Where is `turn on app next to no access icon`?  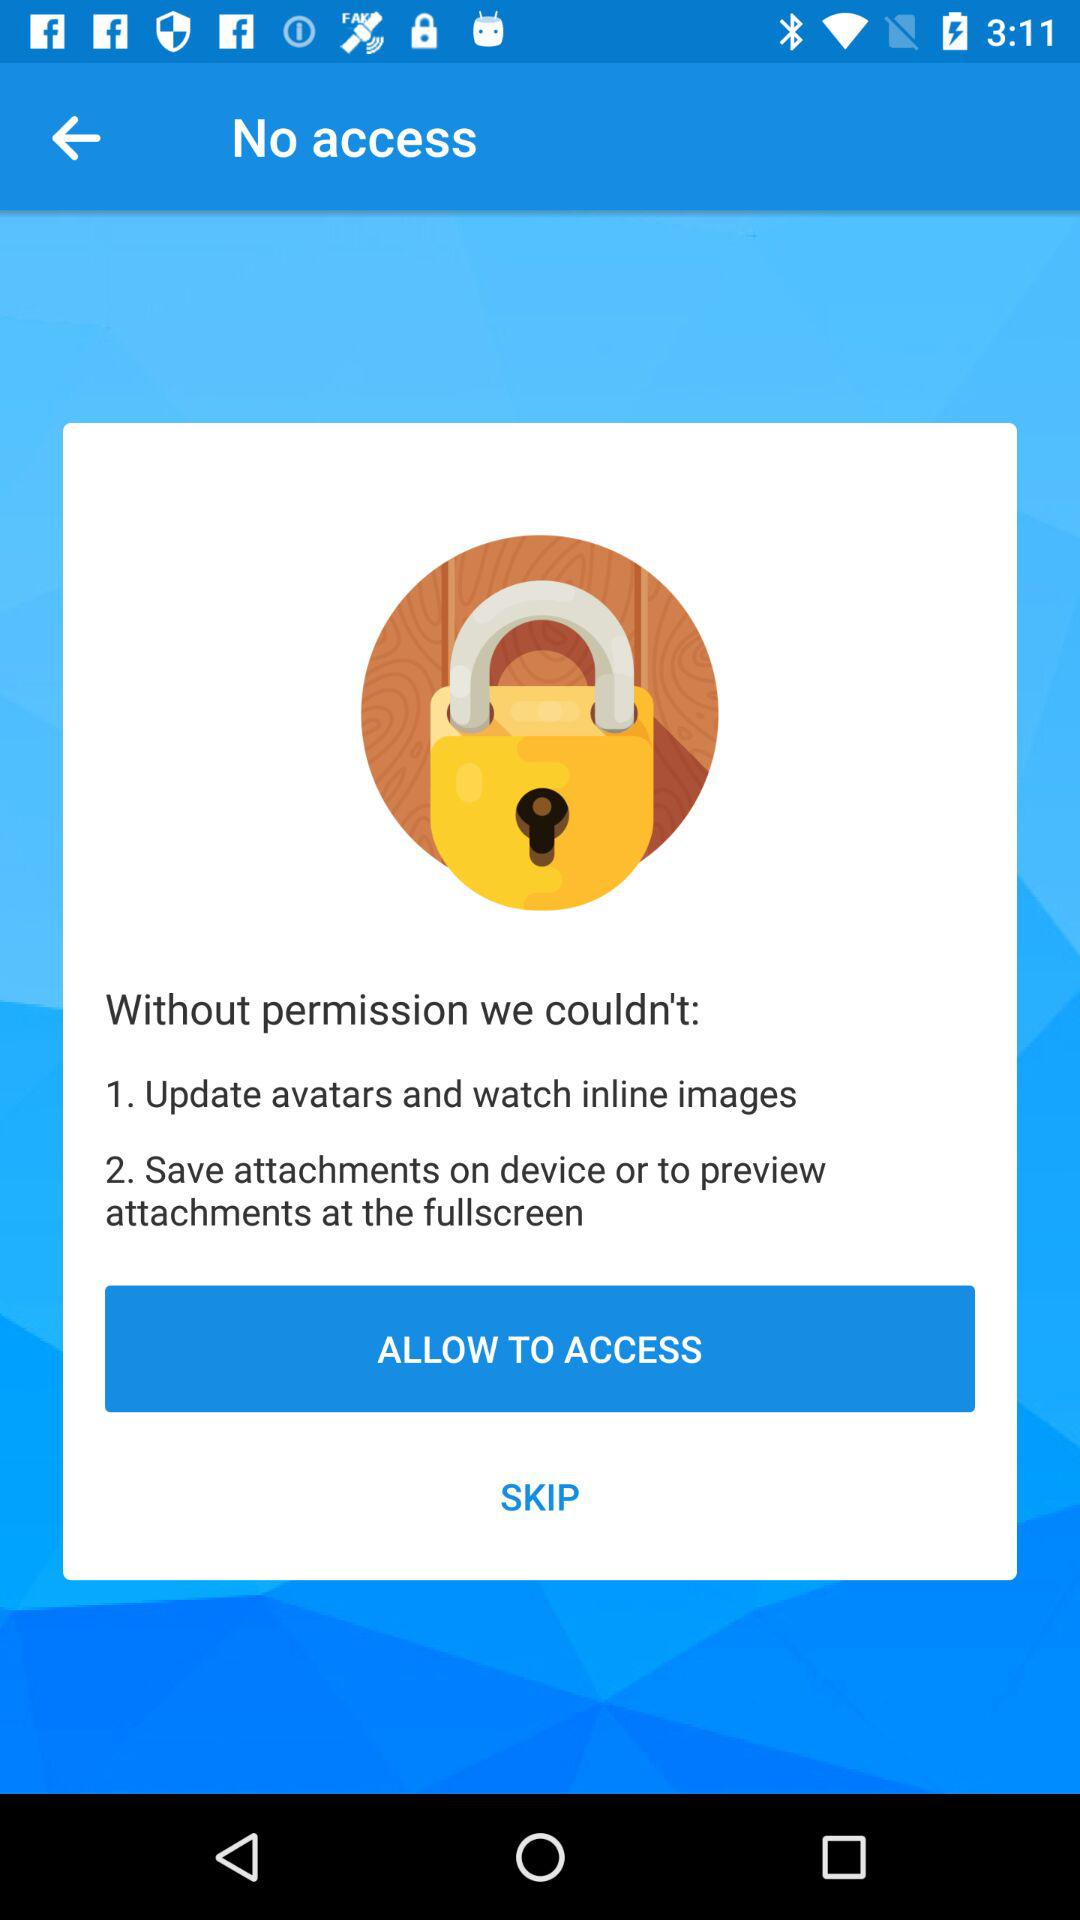 turn on app next to no access icon is located at coordinates (84, 136).